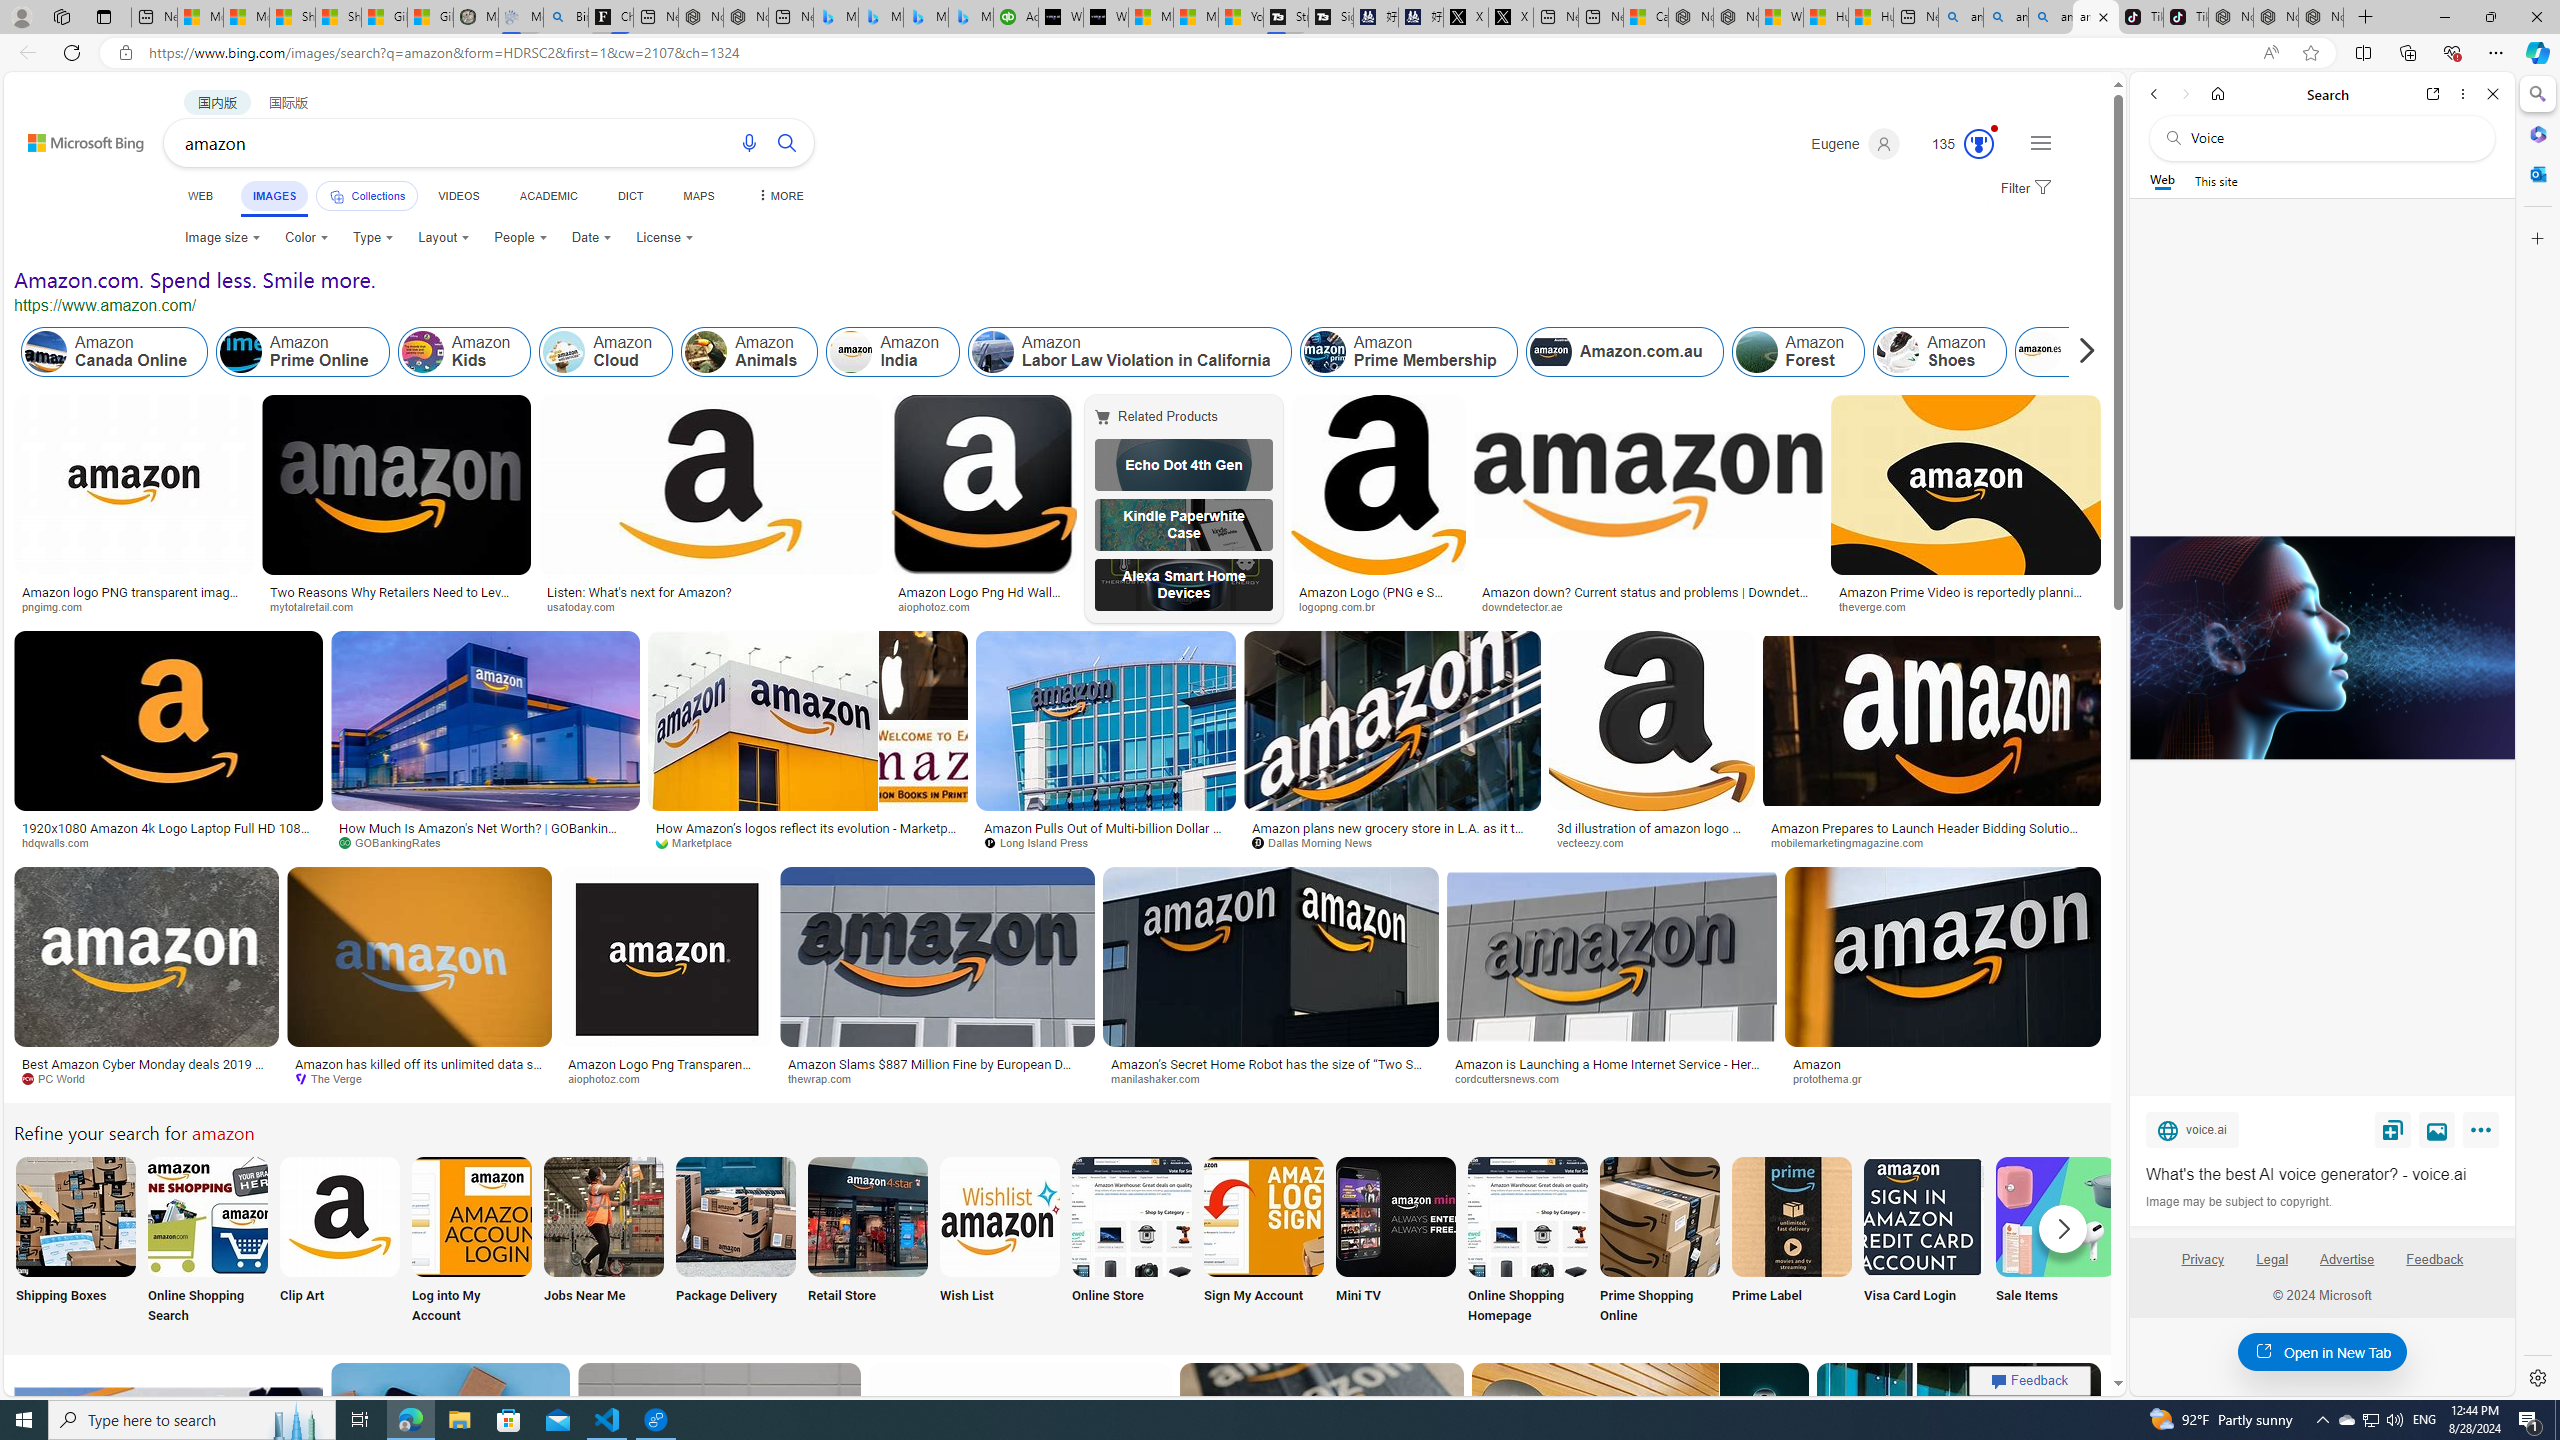  Describe the element at coordinates (1550, 352) in the screenshot. I see `Amazon.com.au` at that location.